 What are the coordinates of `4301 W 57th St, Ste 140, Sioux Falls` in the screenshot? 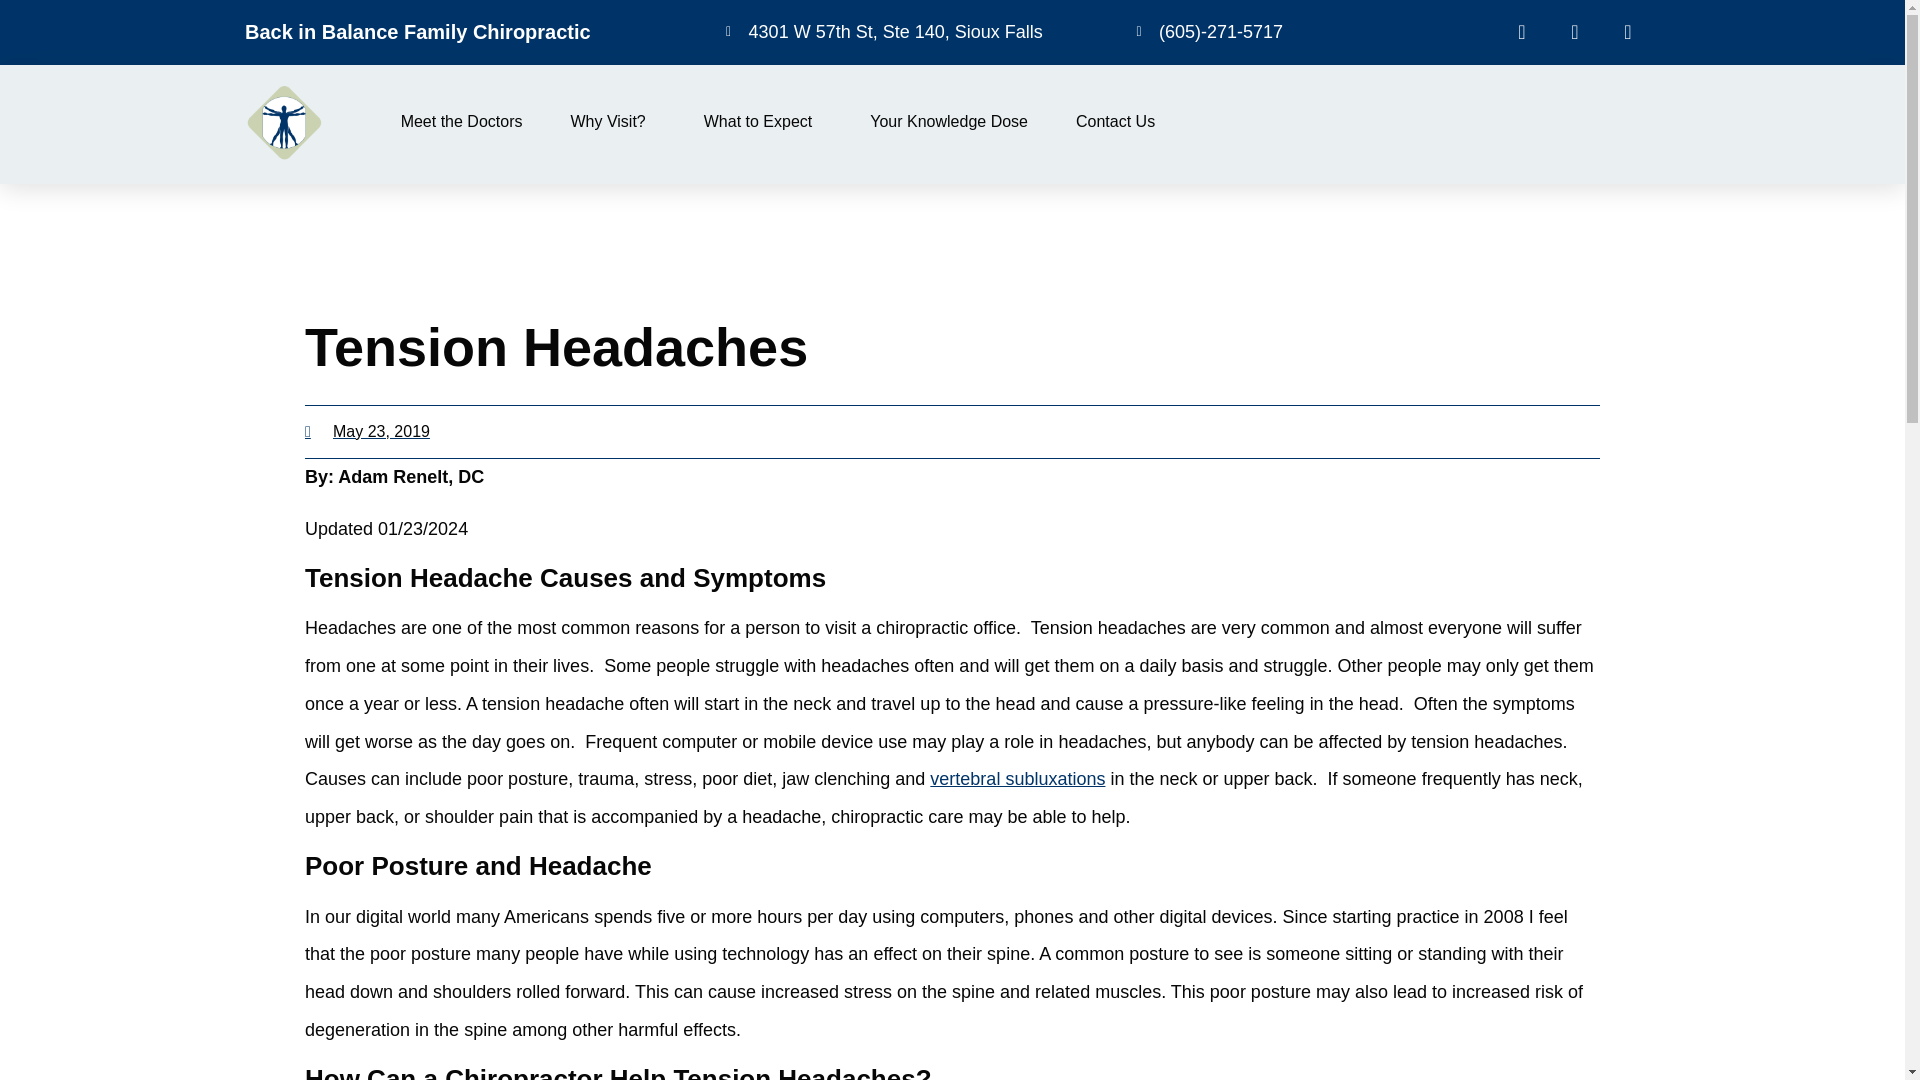 It's located at (901, 32).